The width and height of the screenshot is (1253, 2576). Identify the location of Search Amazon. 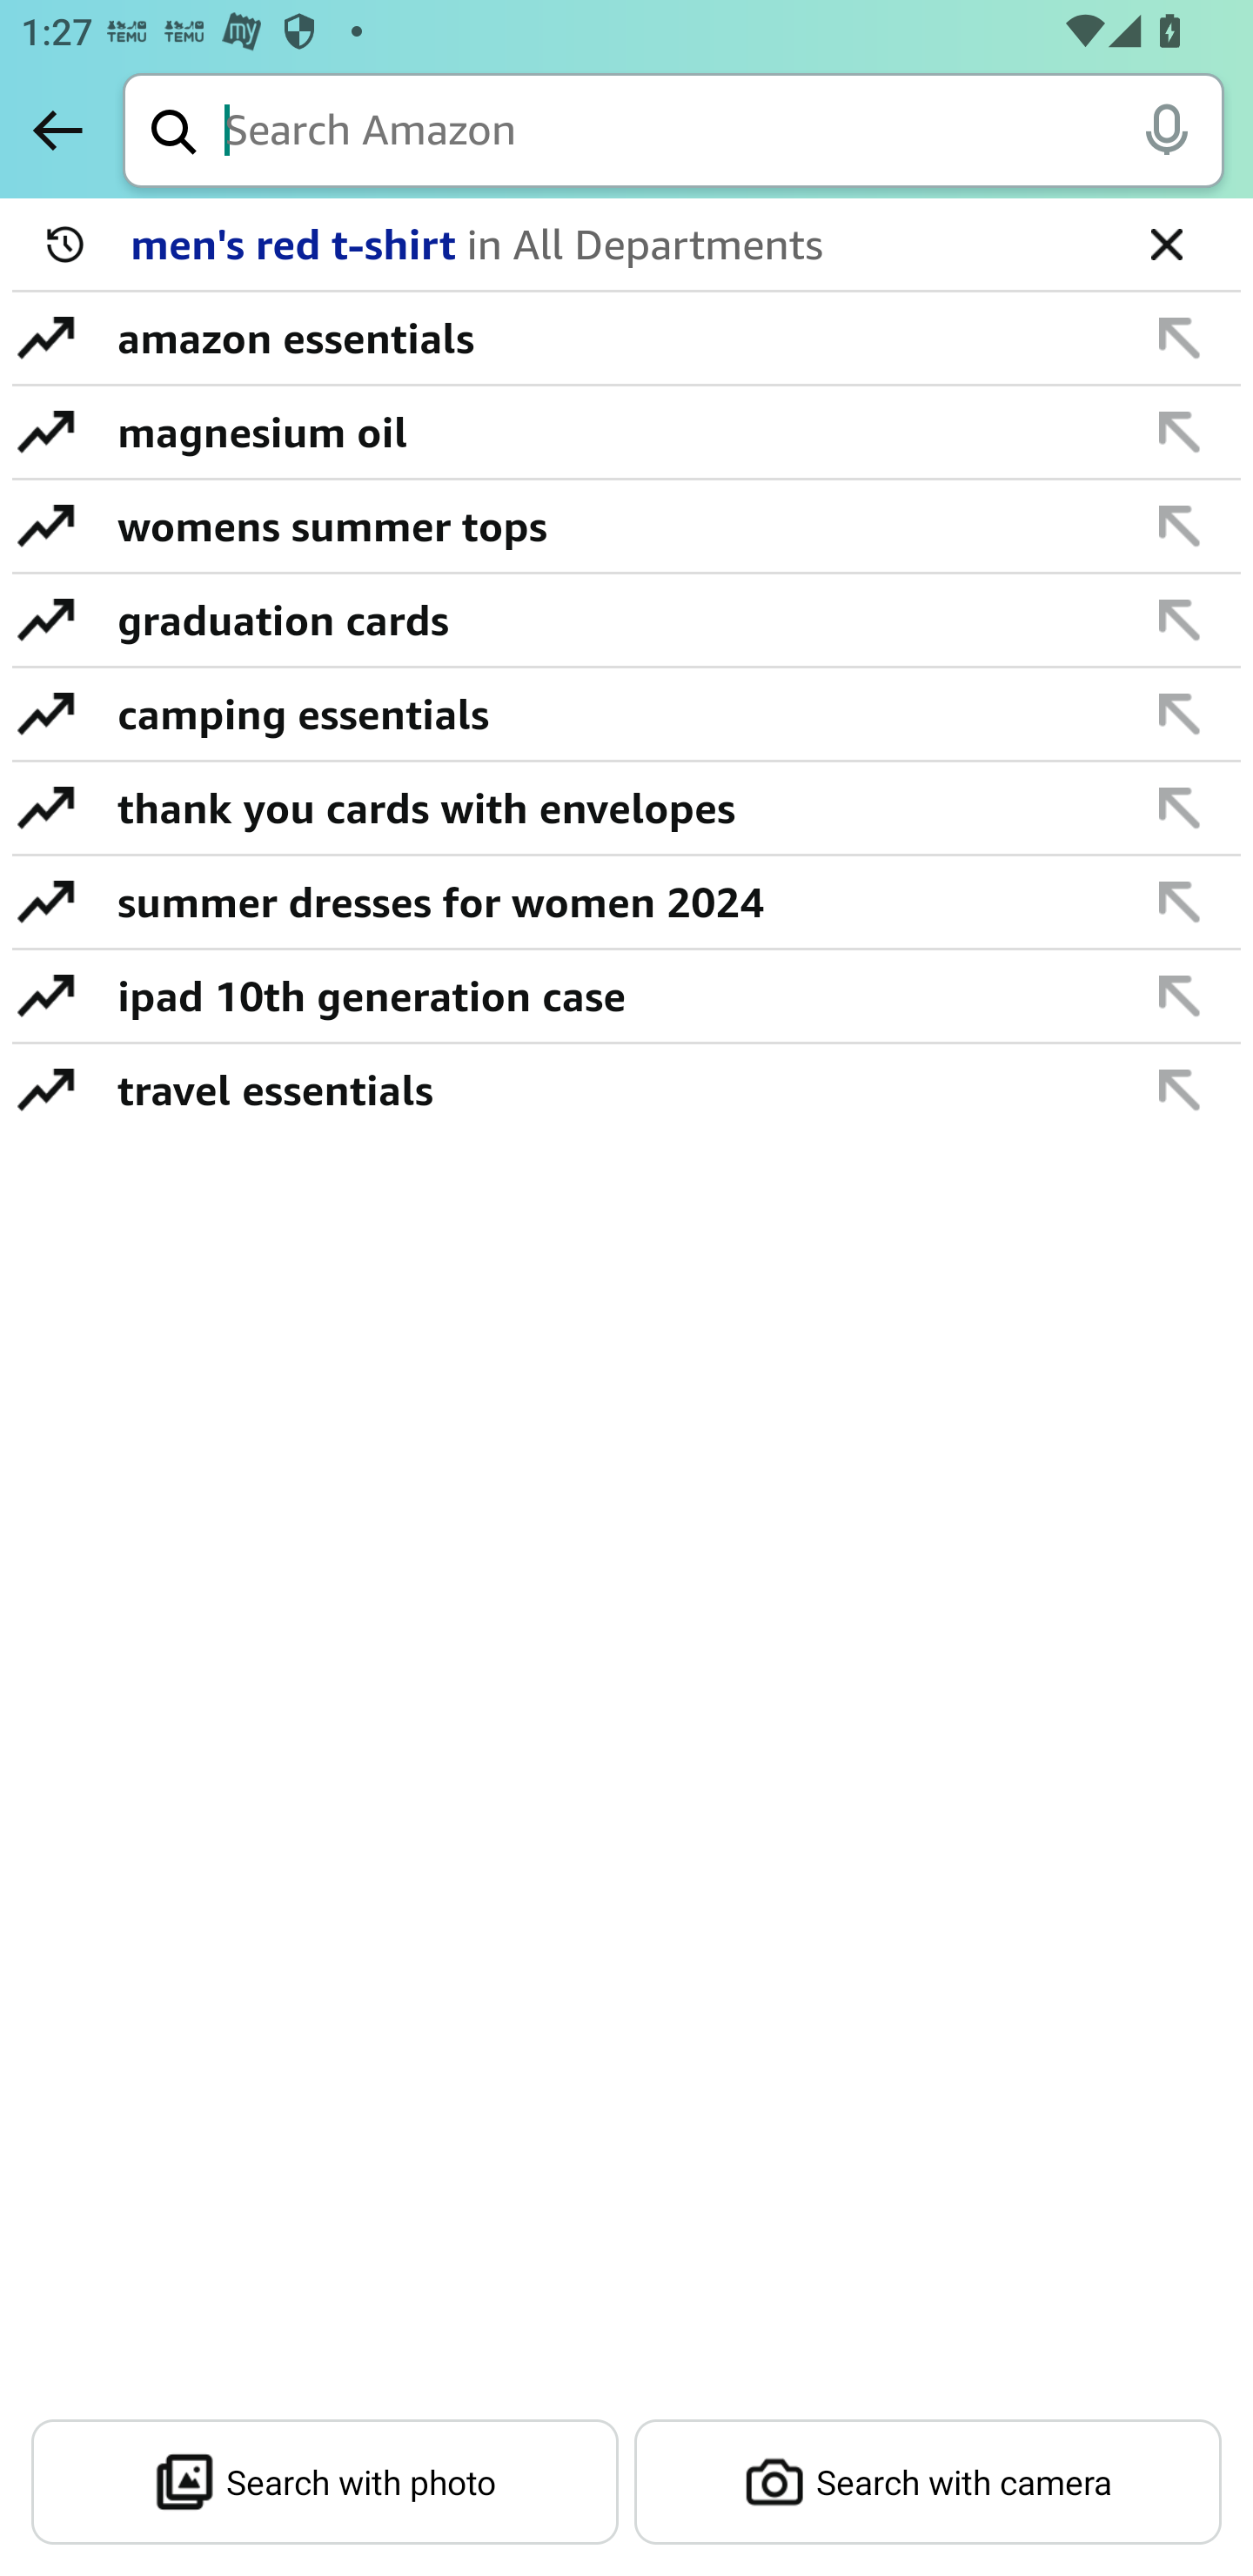
(724, 132).